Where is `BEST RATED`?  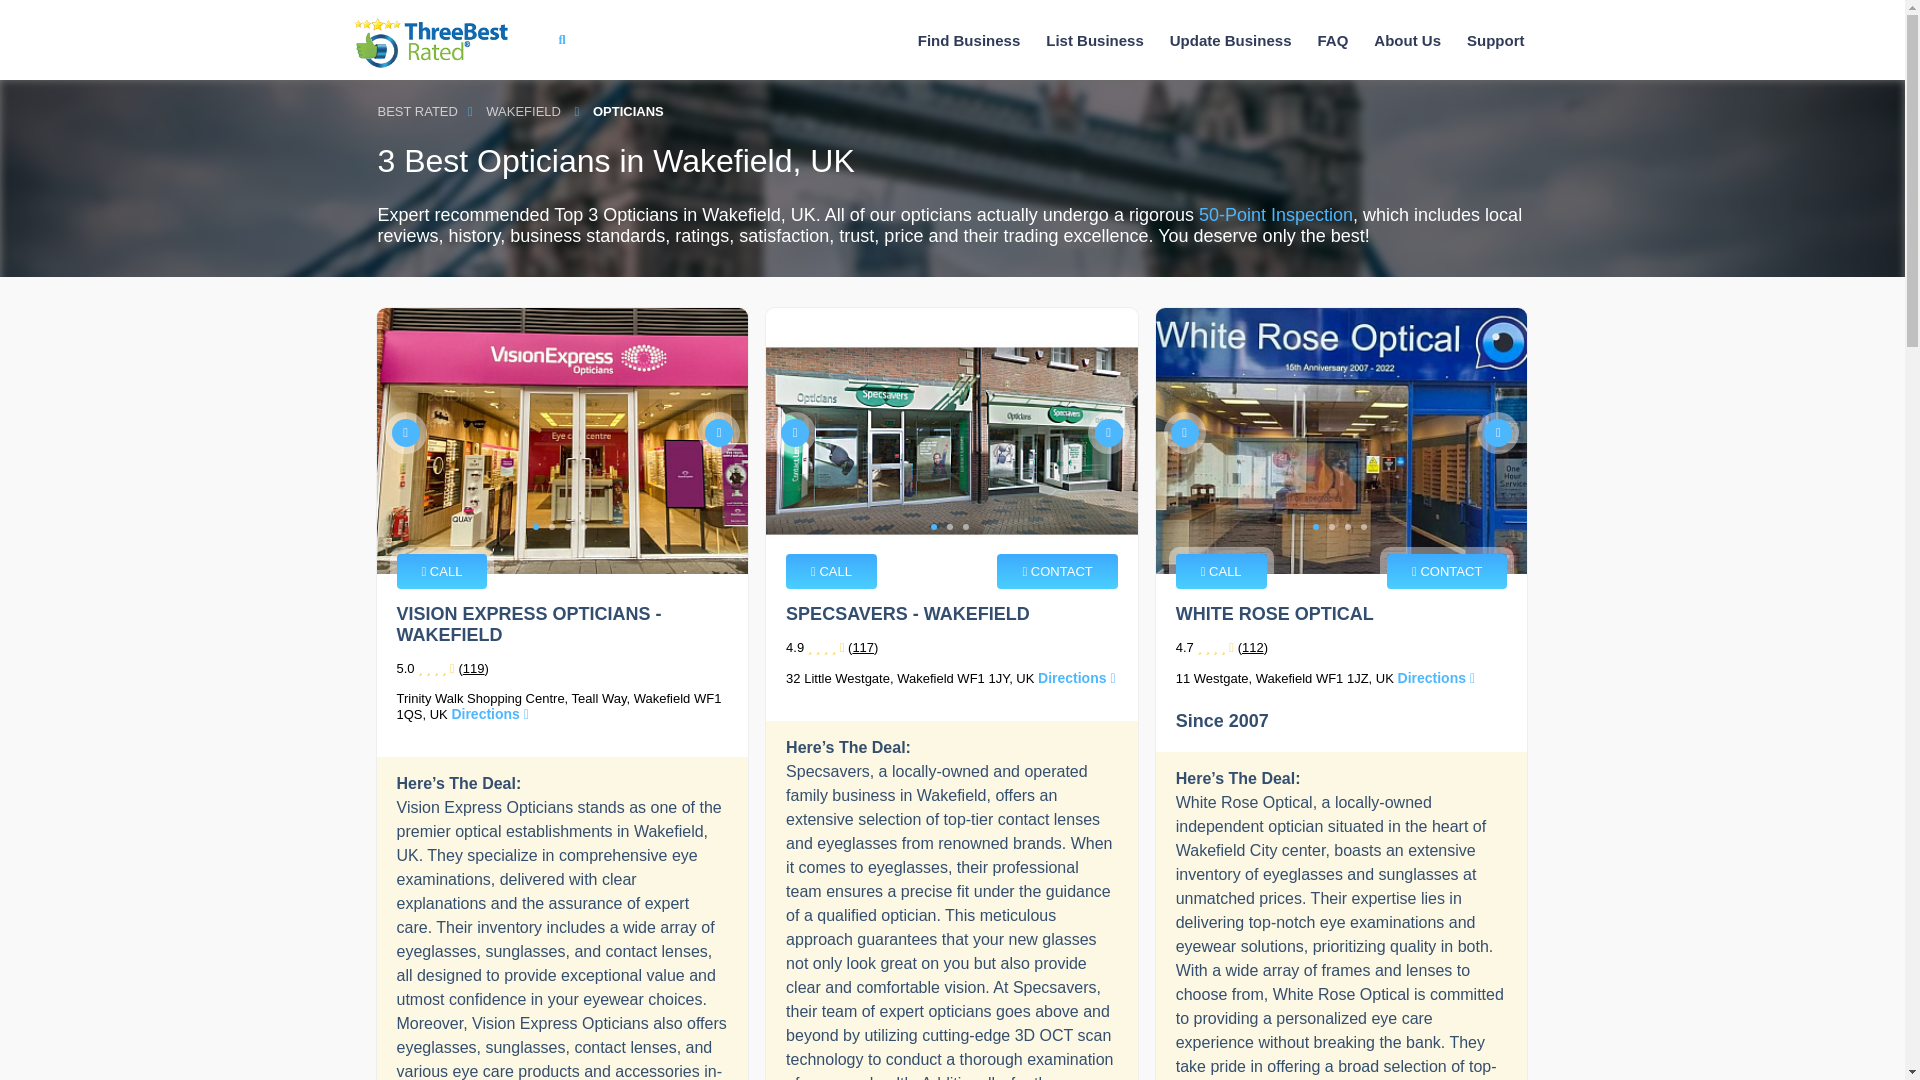
BEST RATED is located at coordinates (418, 112).